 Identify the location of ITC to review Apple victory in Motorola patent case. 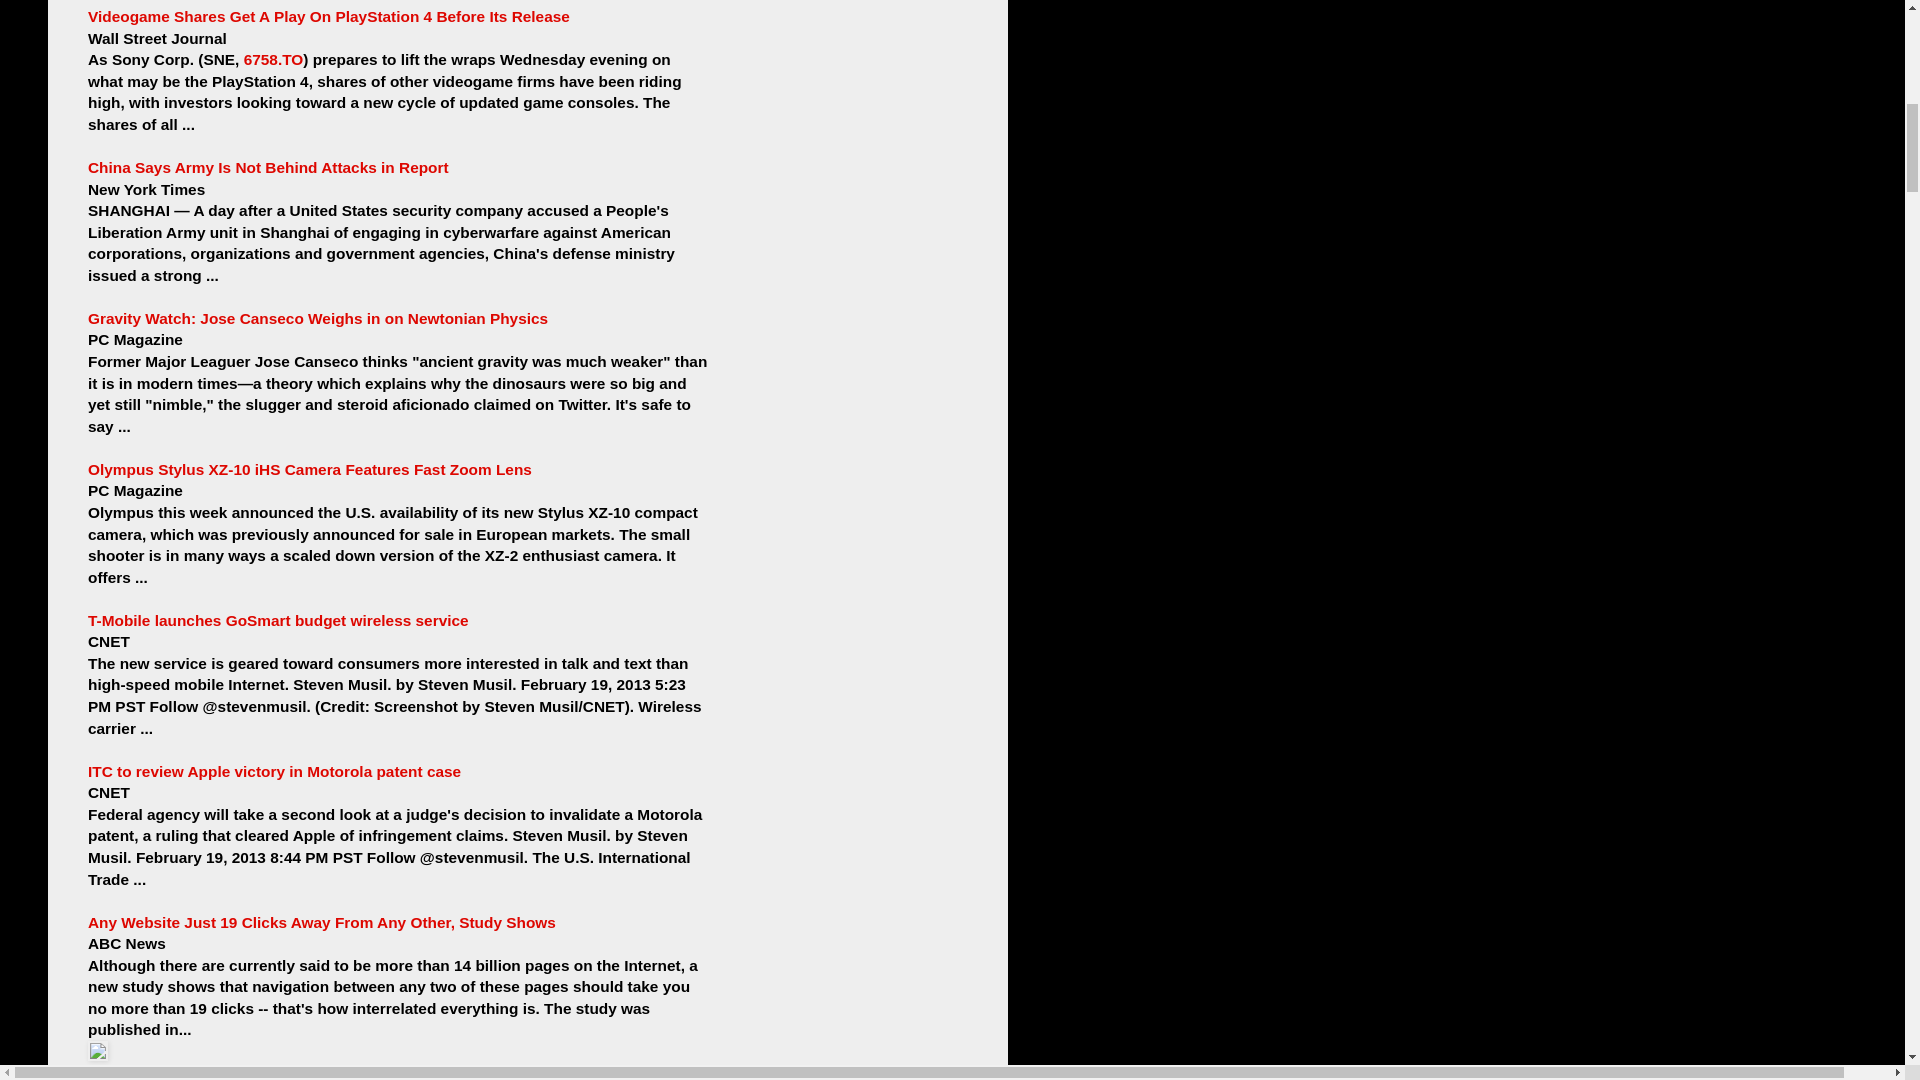
(274, 770).